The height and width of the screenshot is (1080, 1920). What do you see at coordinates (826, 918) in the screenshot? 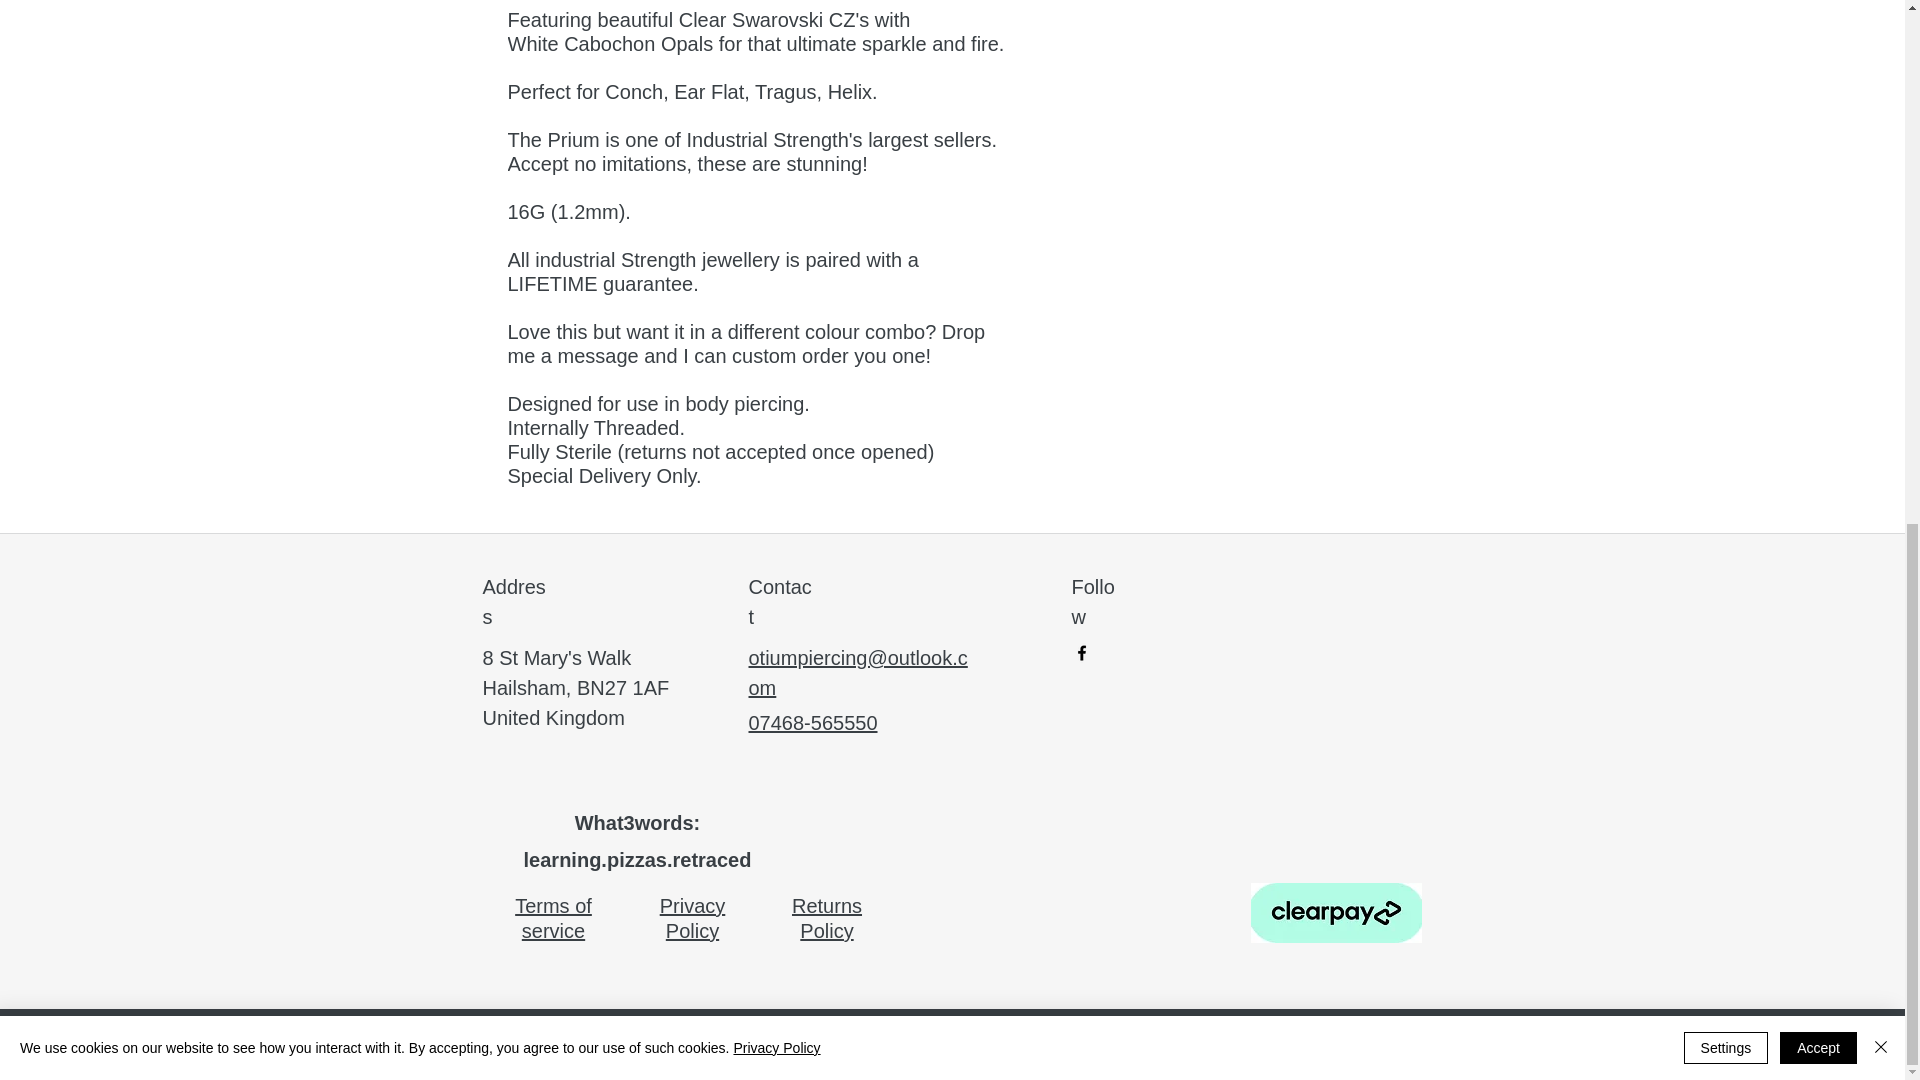
I see `Returns Policy` at bounding box center [826, 918].